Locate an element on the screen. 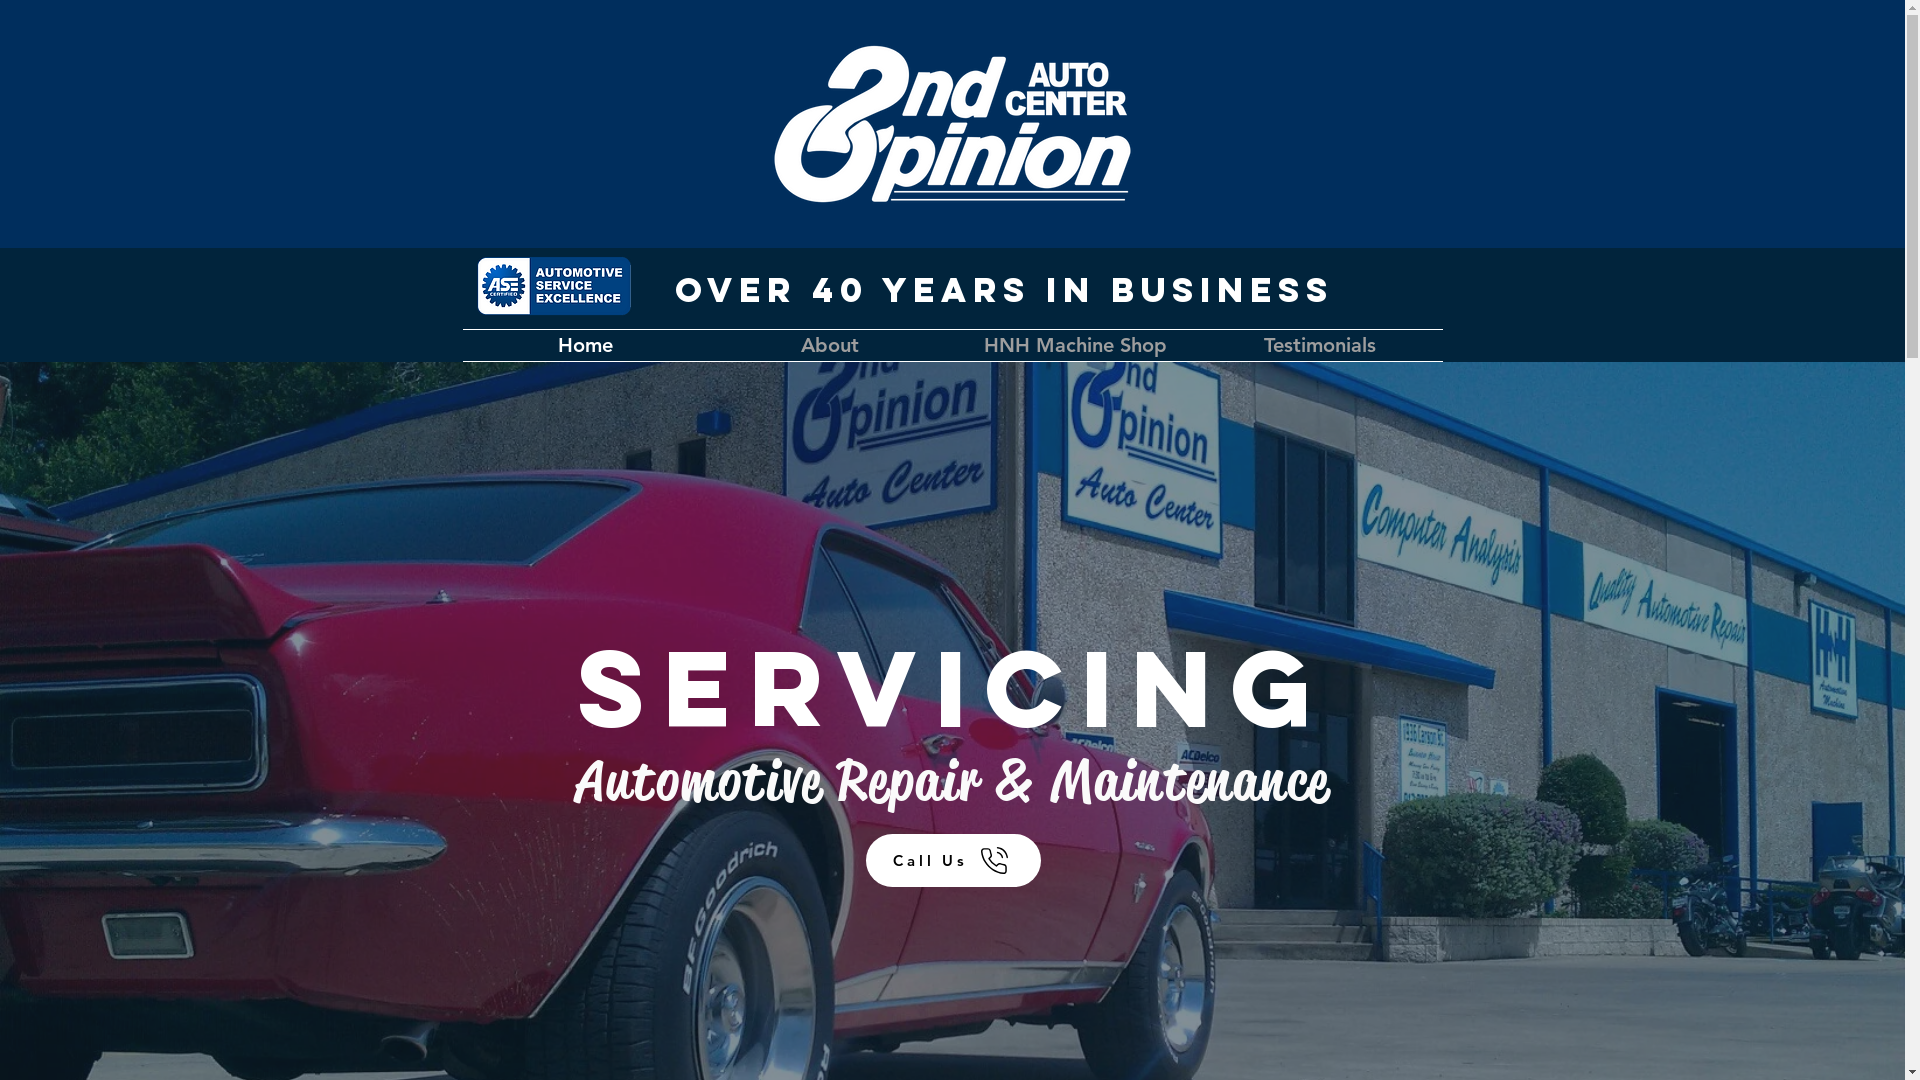  Call Us is located at coordinates (954, 860).